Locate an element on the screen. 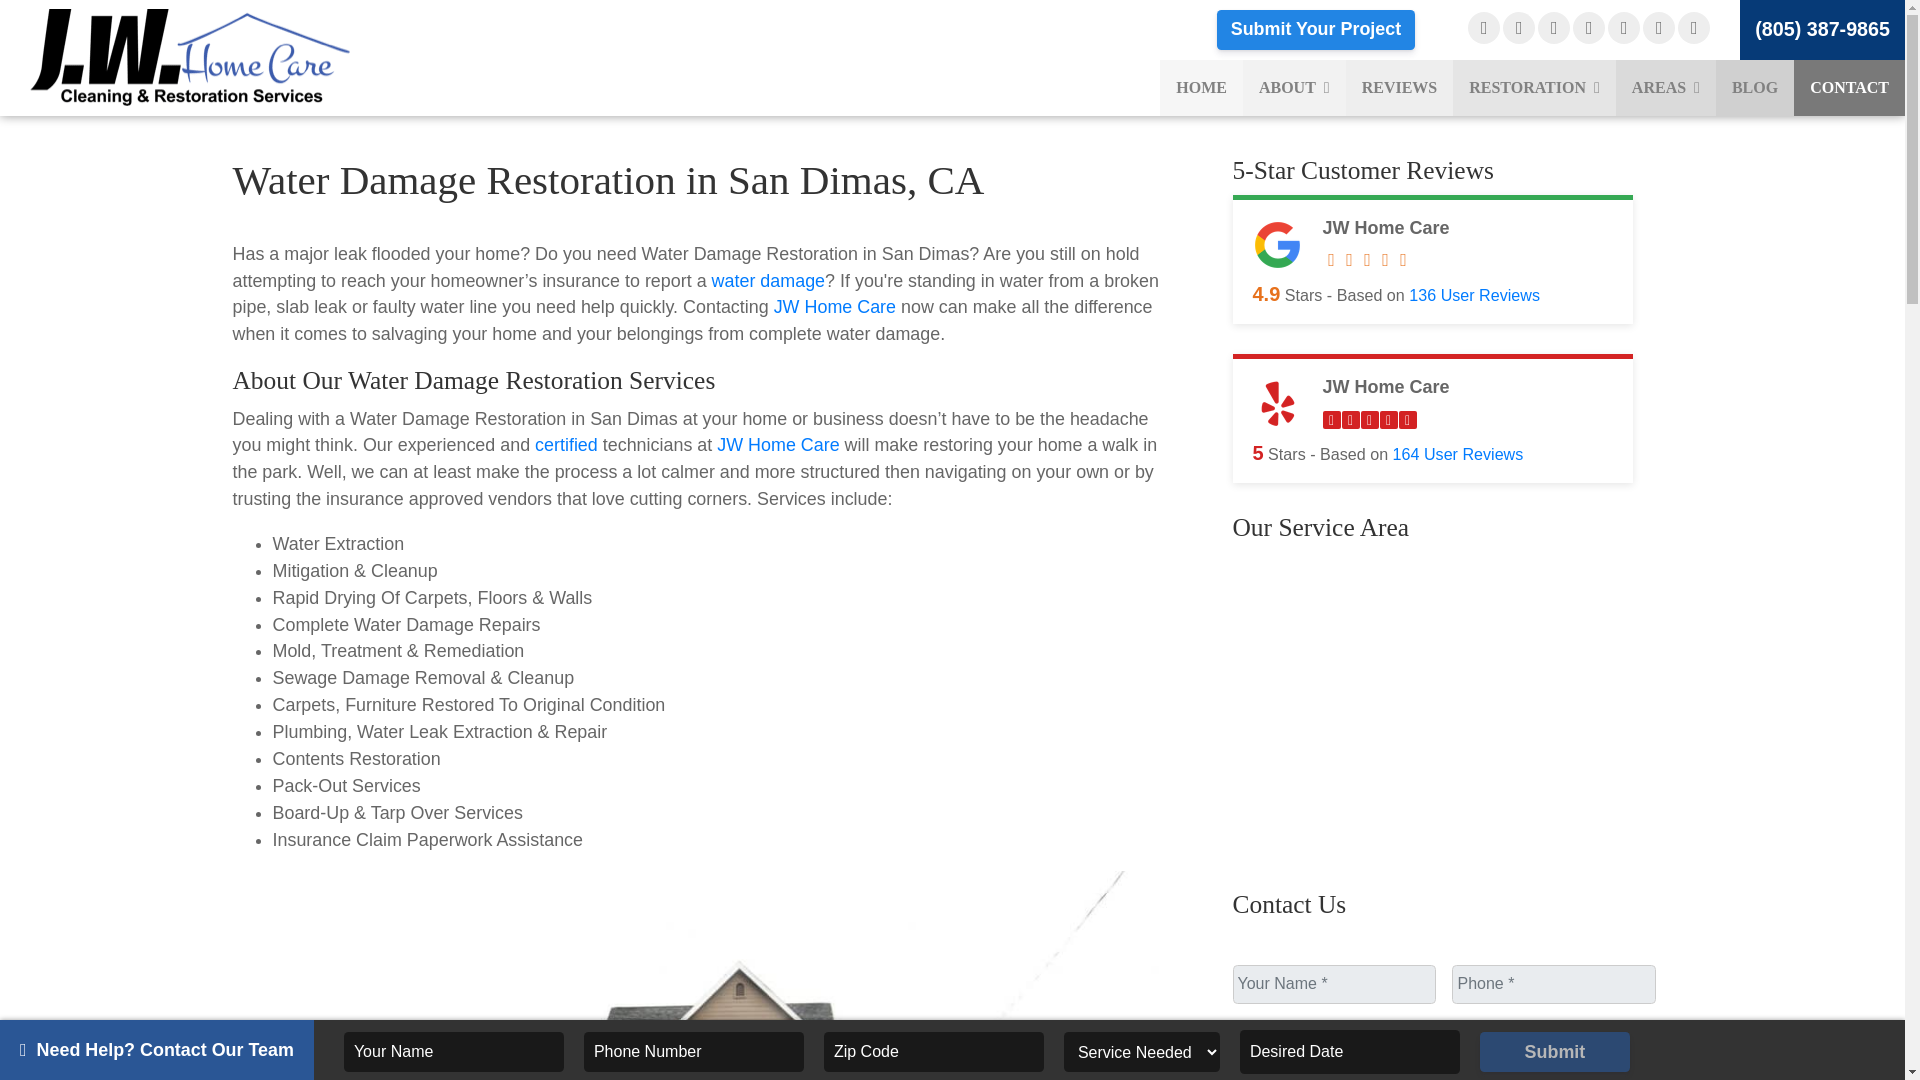 The height and width of the screenshot is (1080, 1920). AREAS is located at coordinates (1666, 88).